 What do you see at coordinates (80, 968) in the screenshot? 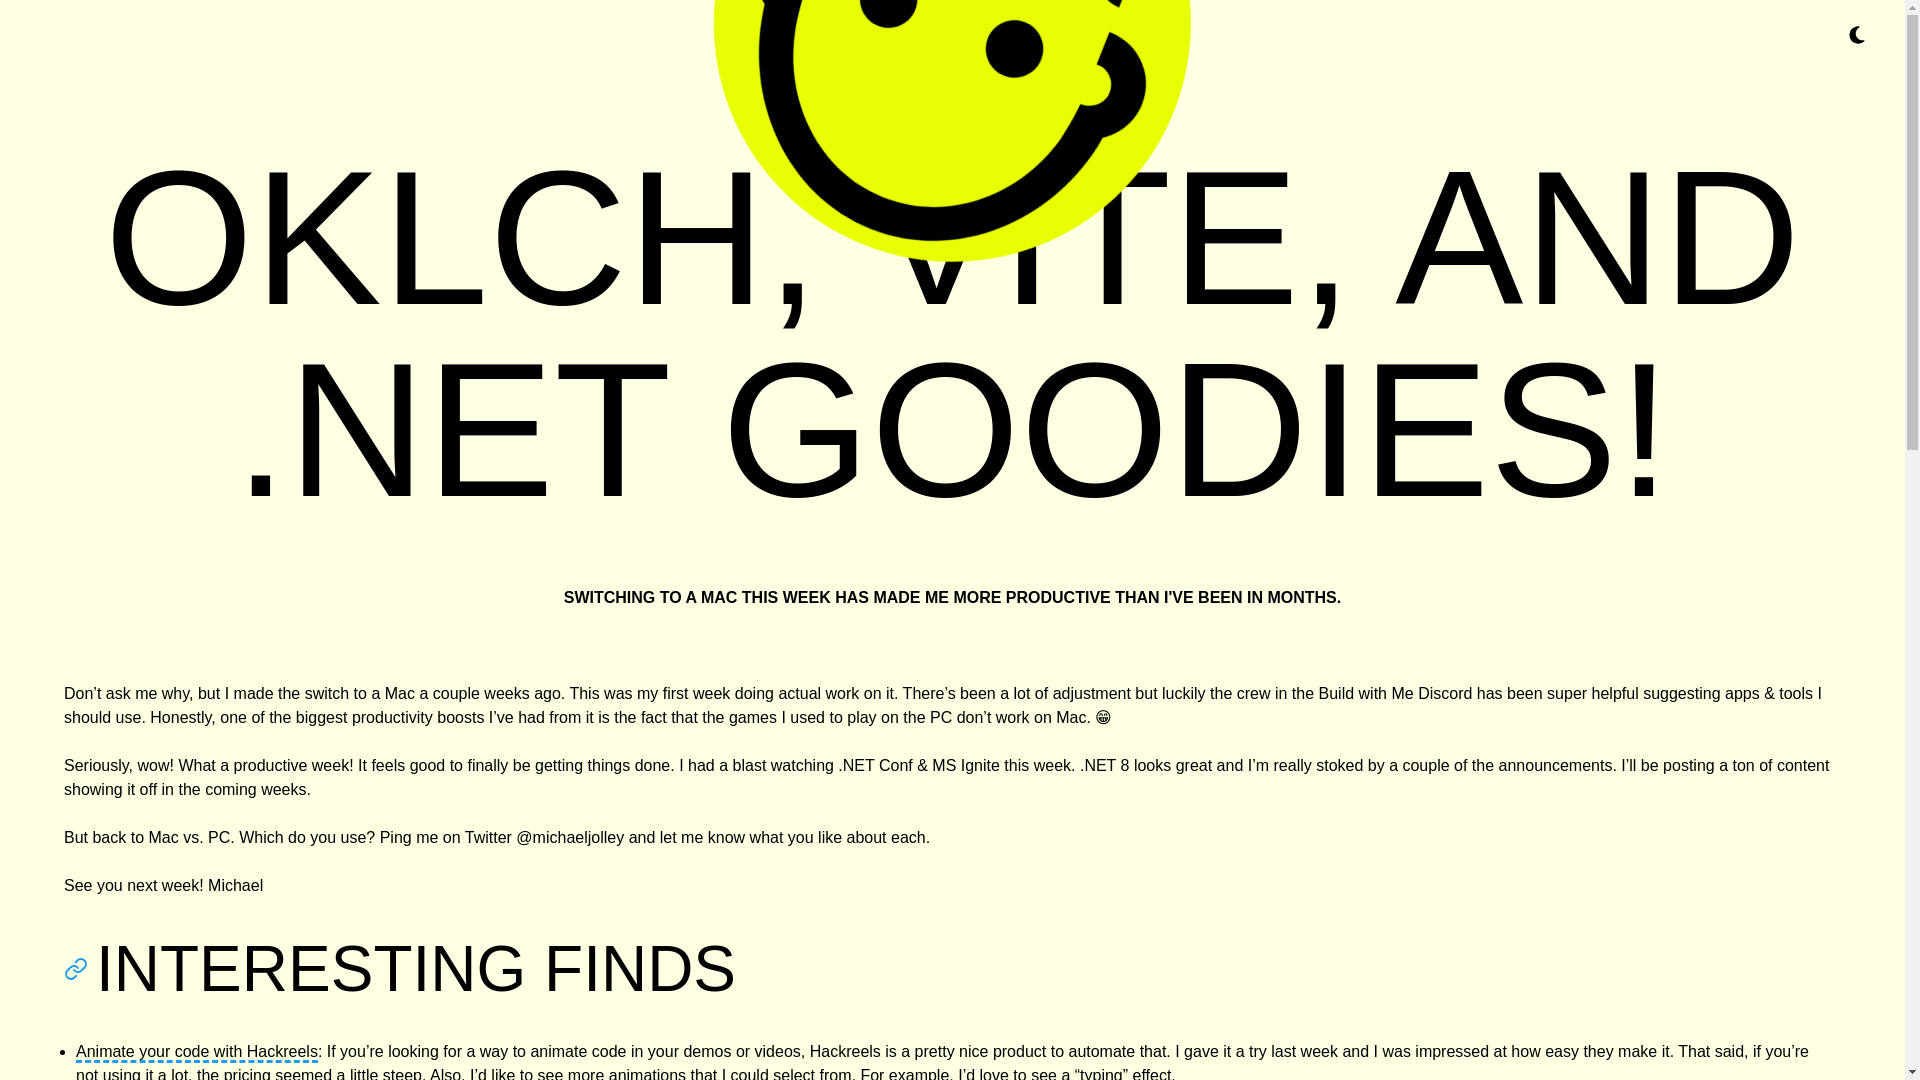
I see `PERMALINK` at bounding box center [80, 968].